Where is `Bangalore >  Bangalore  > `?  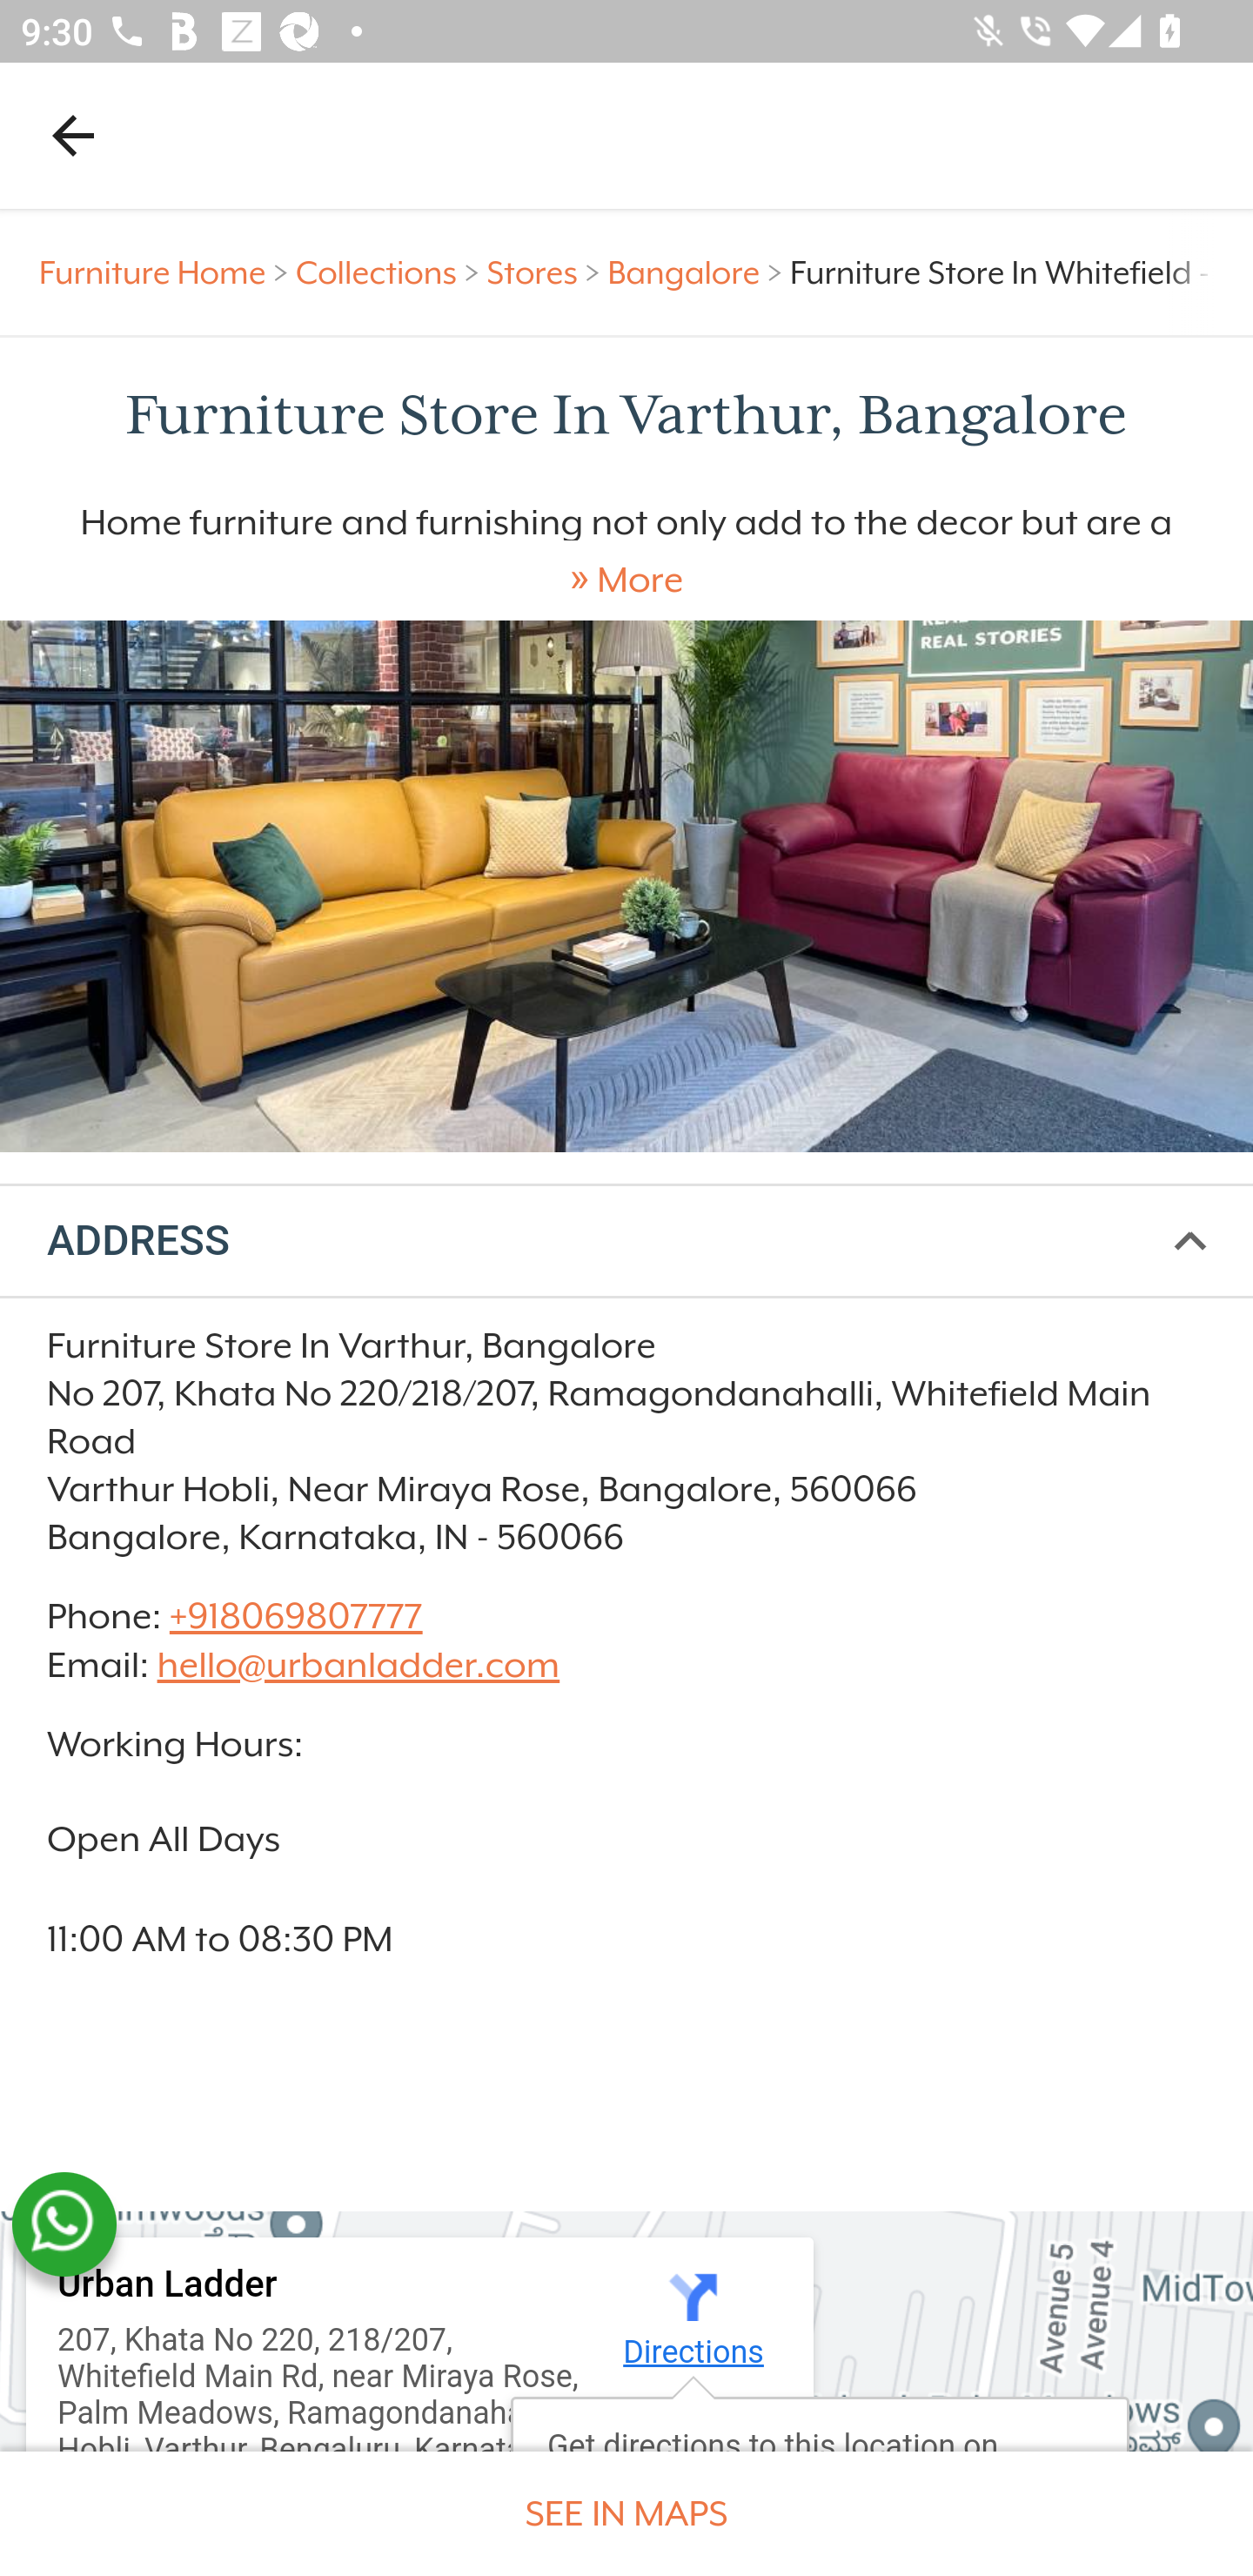
Bangalore >  Bangalore  >  is located at coordinates (698, 273).